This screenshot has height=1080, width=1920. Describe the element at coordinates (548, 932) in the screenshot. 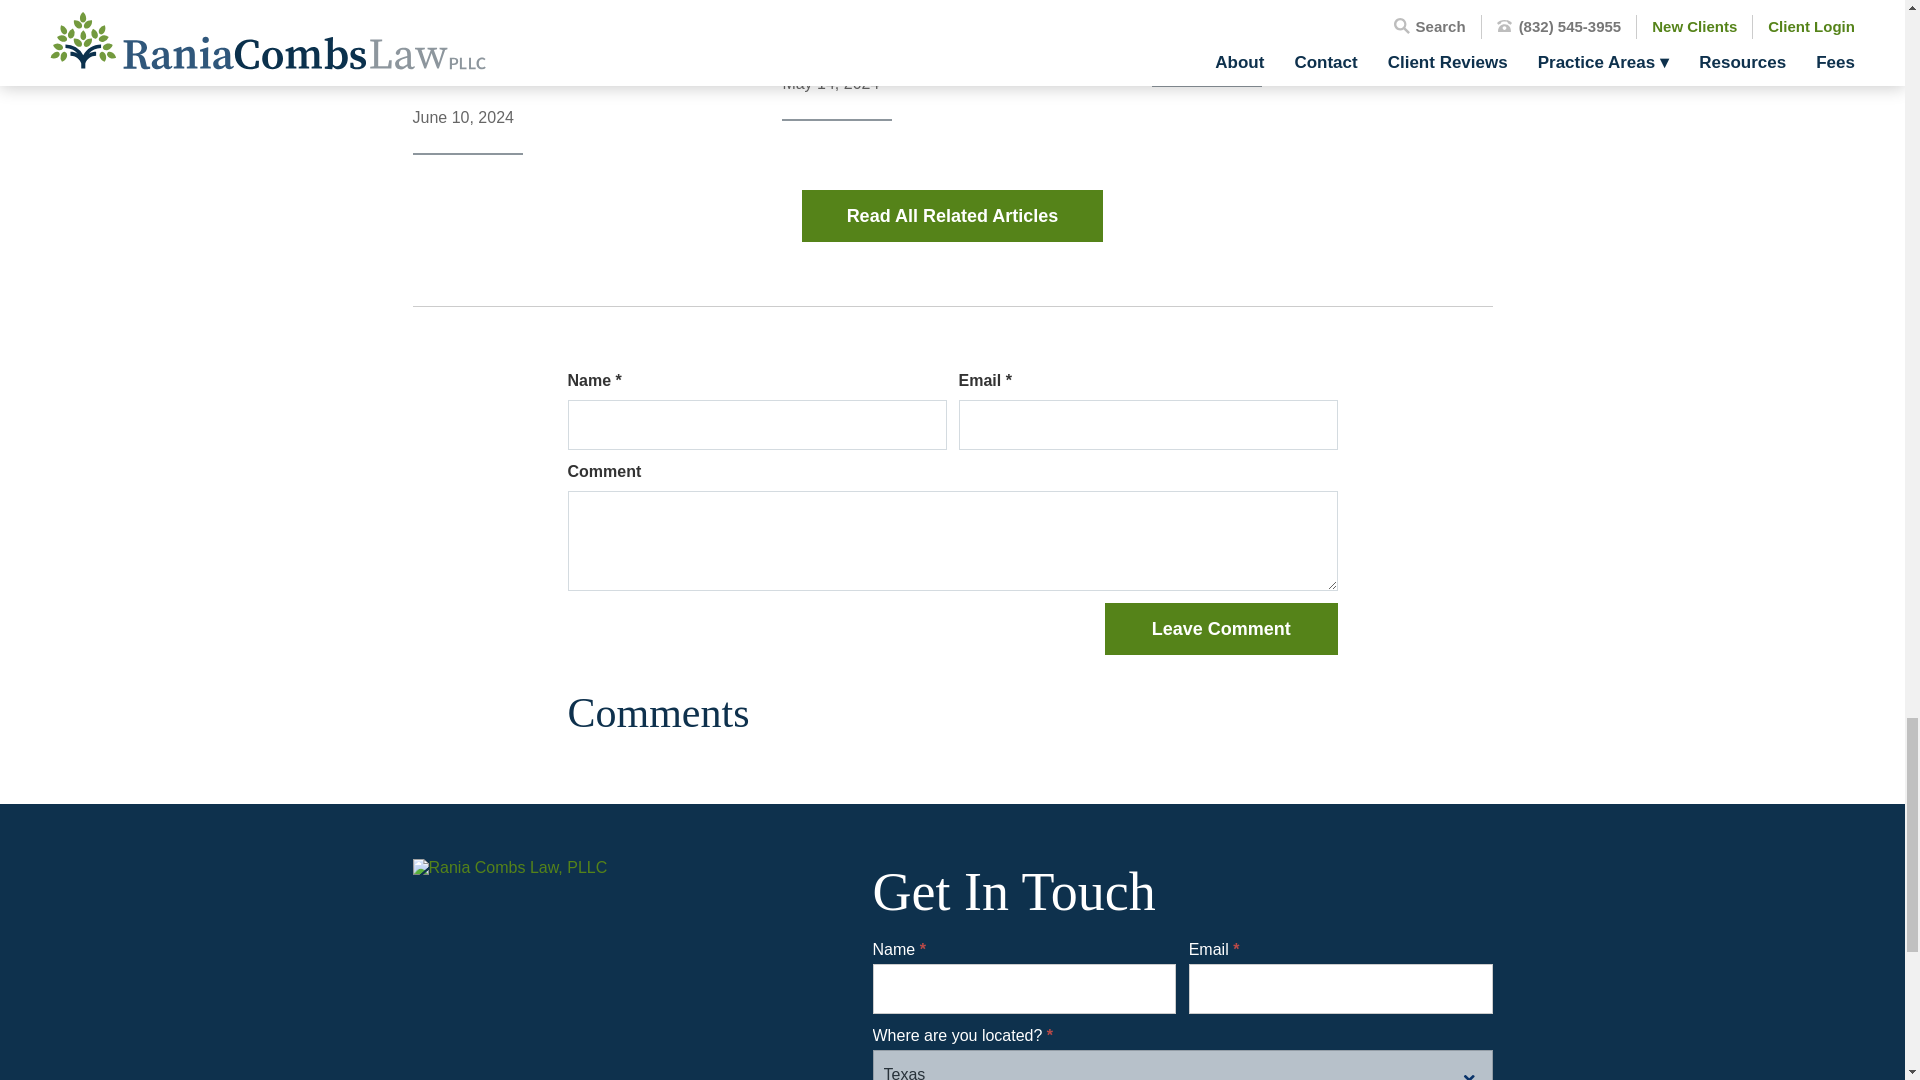

I see `homepage` at that location.